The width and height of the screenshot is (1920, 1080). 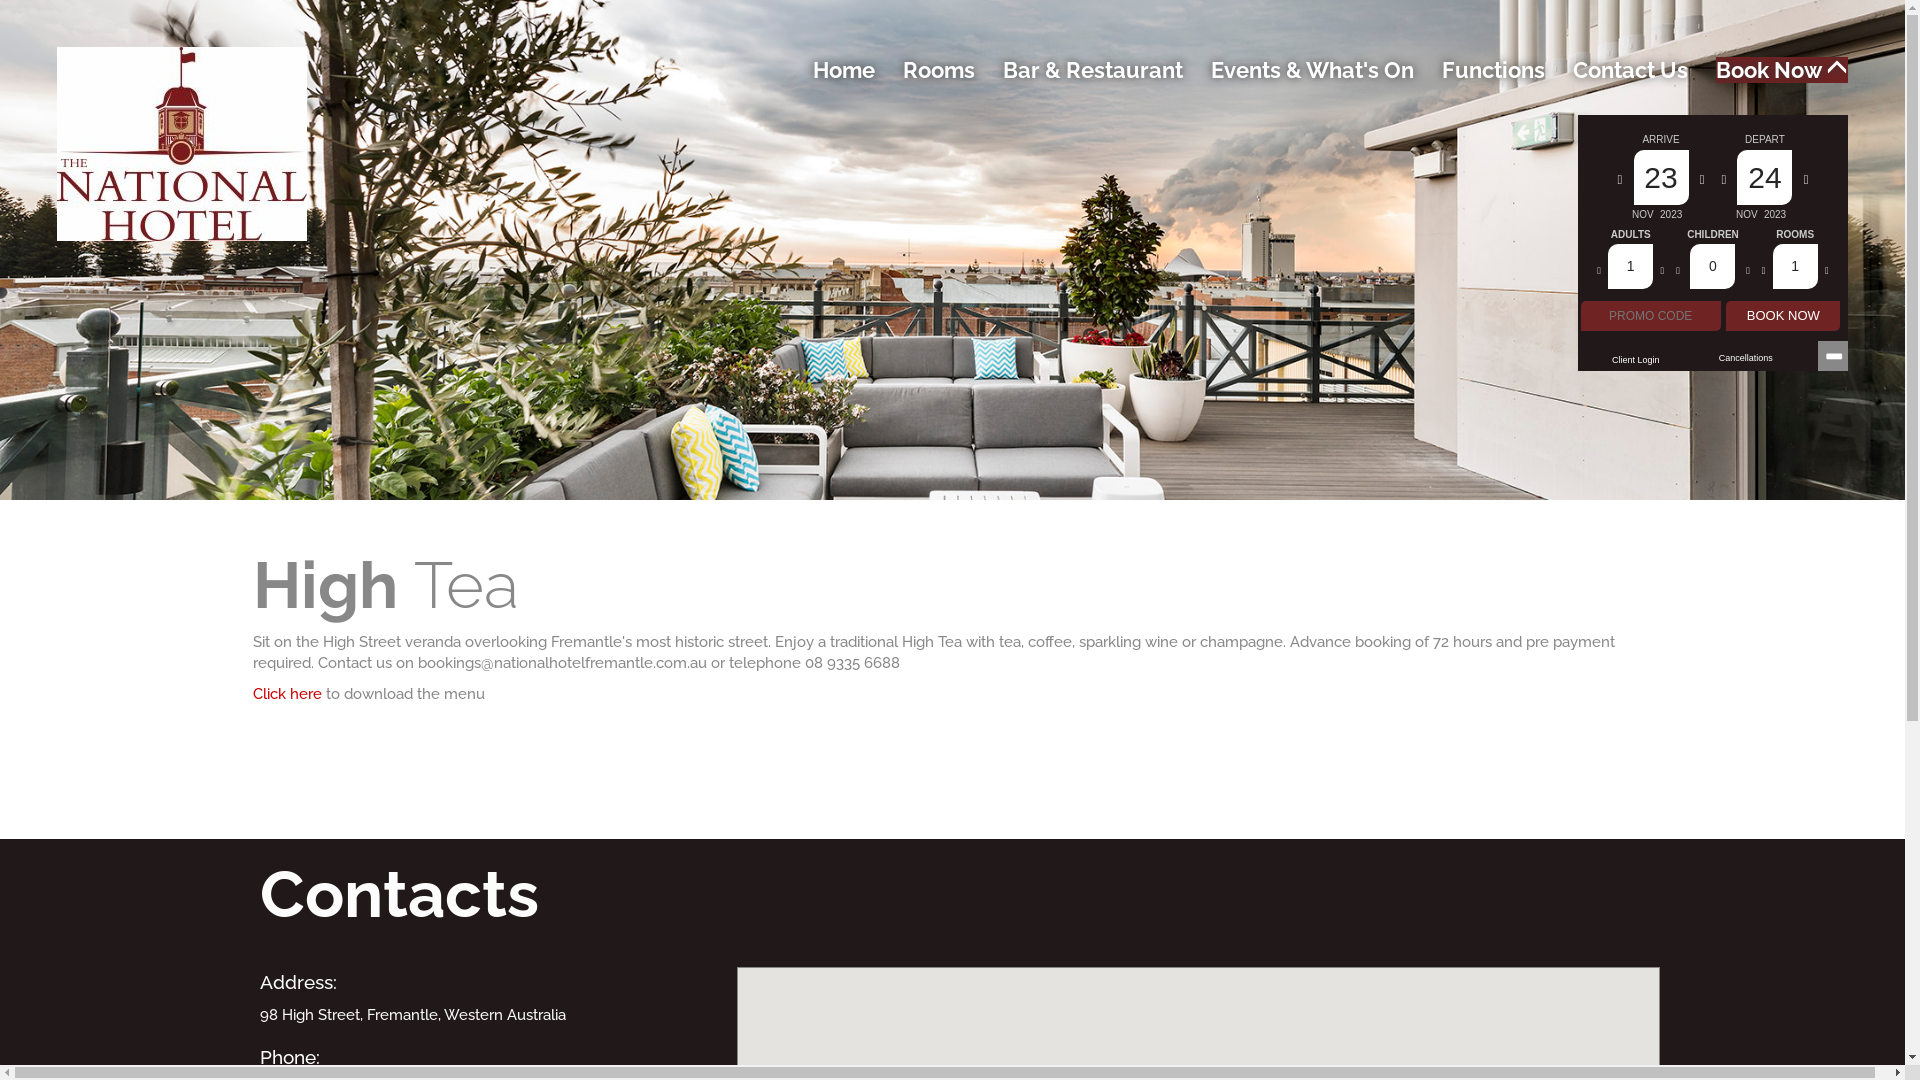 What do you see at coordinates (1636, 360) in the screenshot?
I see `Client Login` at bounding box center [1636, 360].